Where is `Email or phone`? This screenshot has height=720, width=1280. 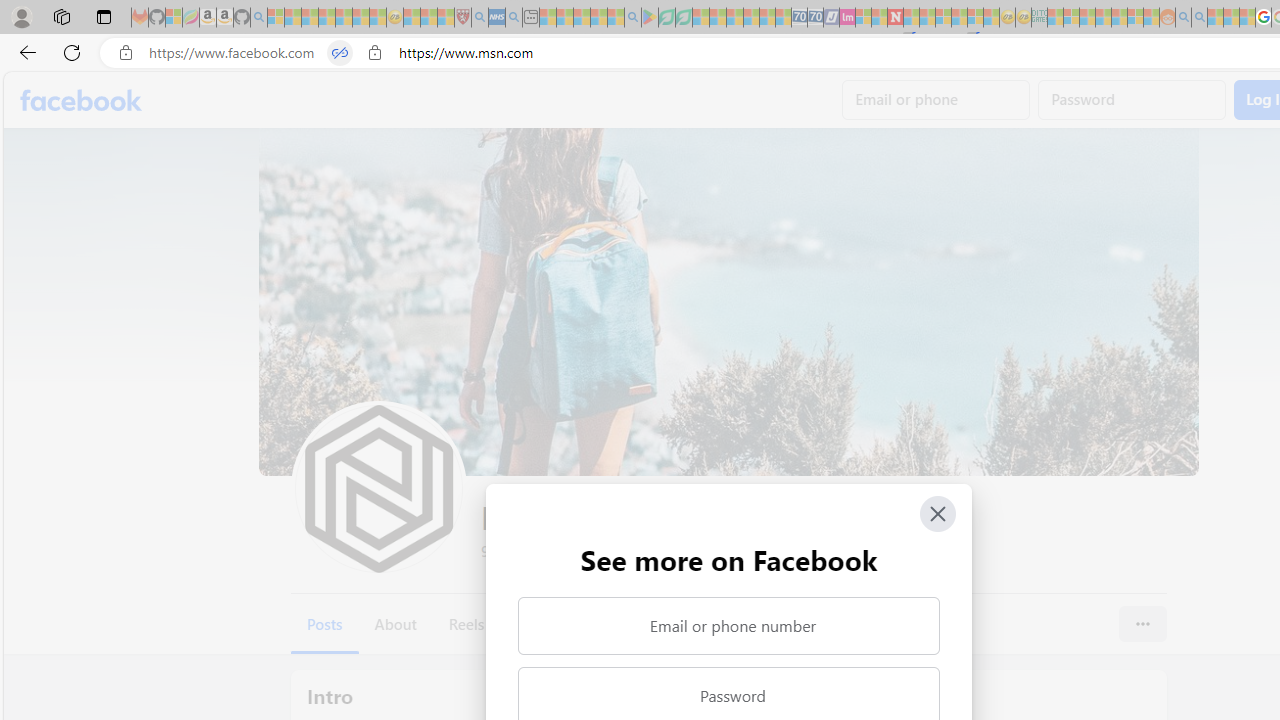
Email or phone is located at coordinates (936, 100).